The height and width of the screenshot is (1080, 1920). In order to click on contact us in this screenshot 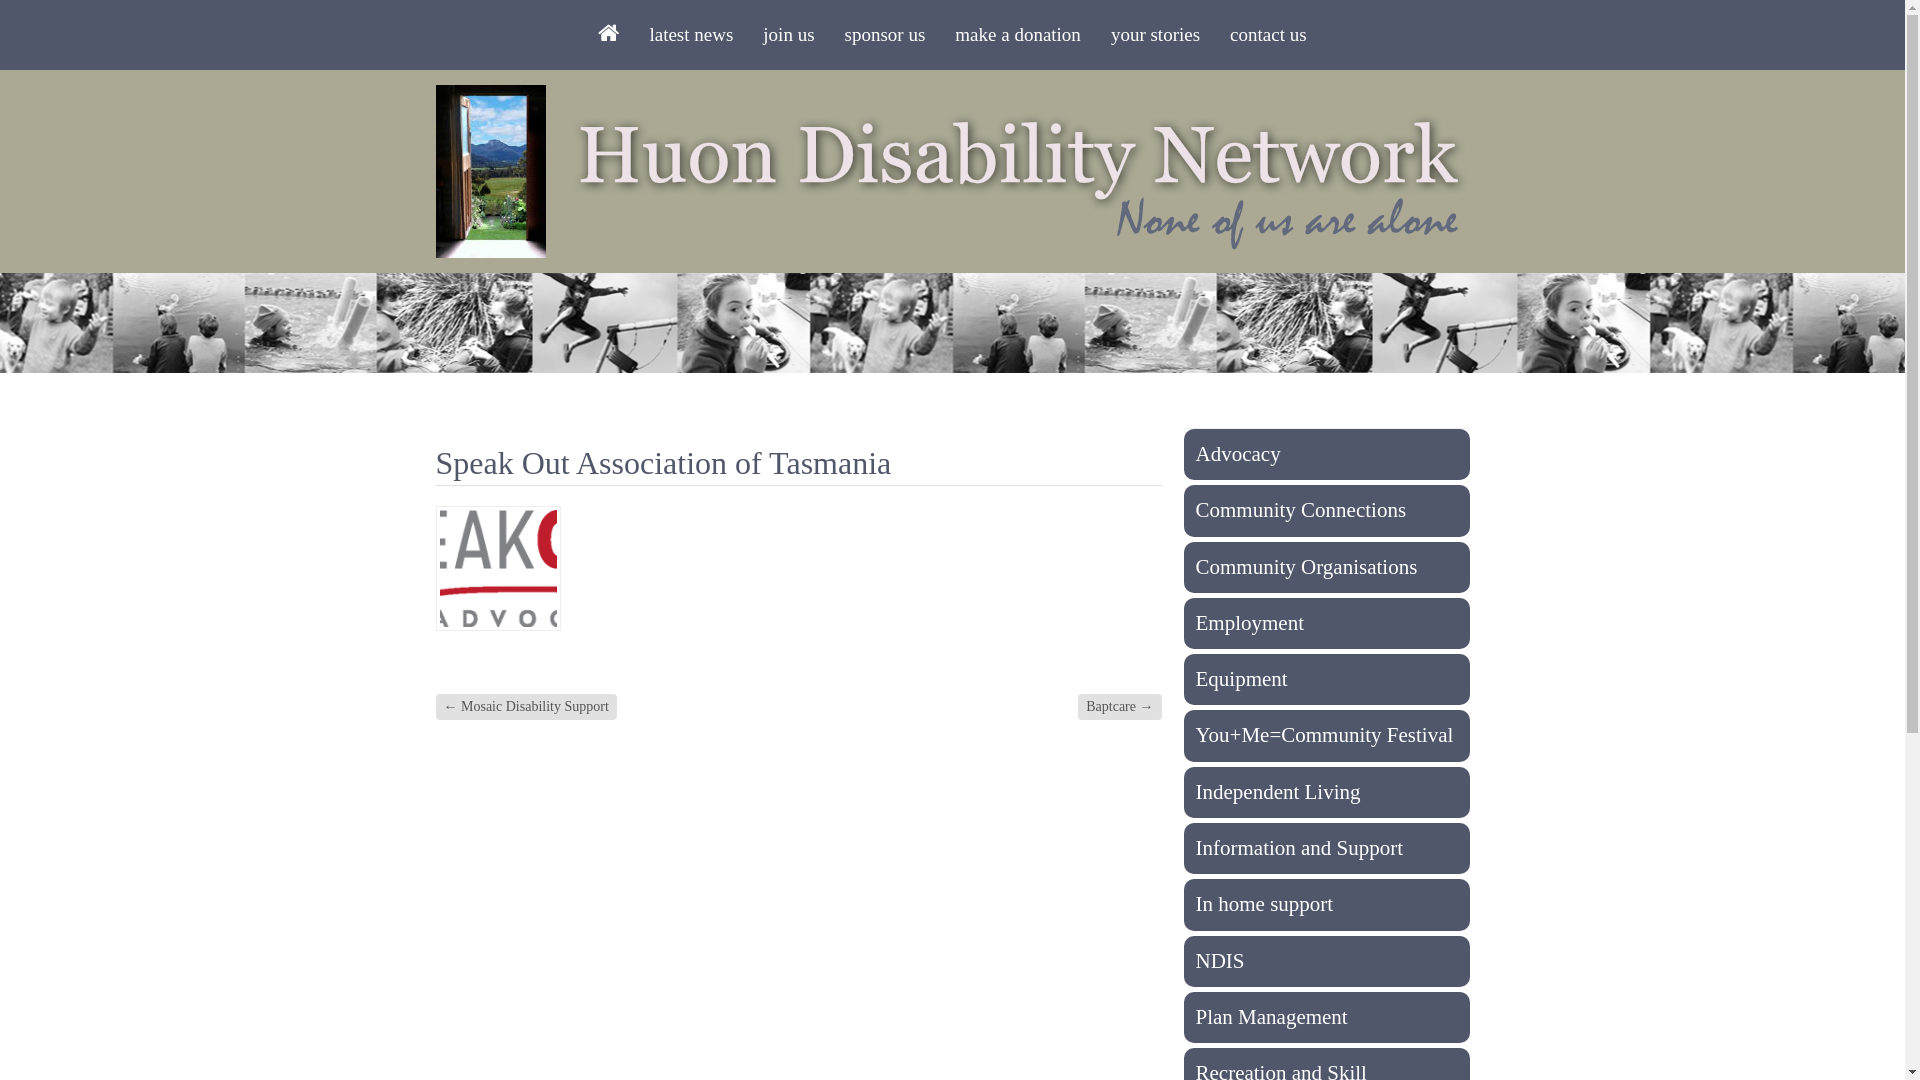, I will do `click(1268, 35)`.